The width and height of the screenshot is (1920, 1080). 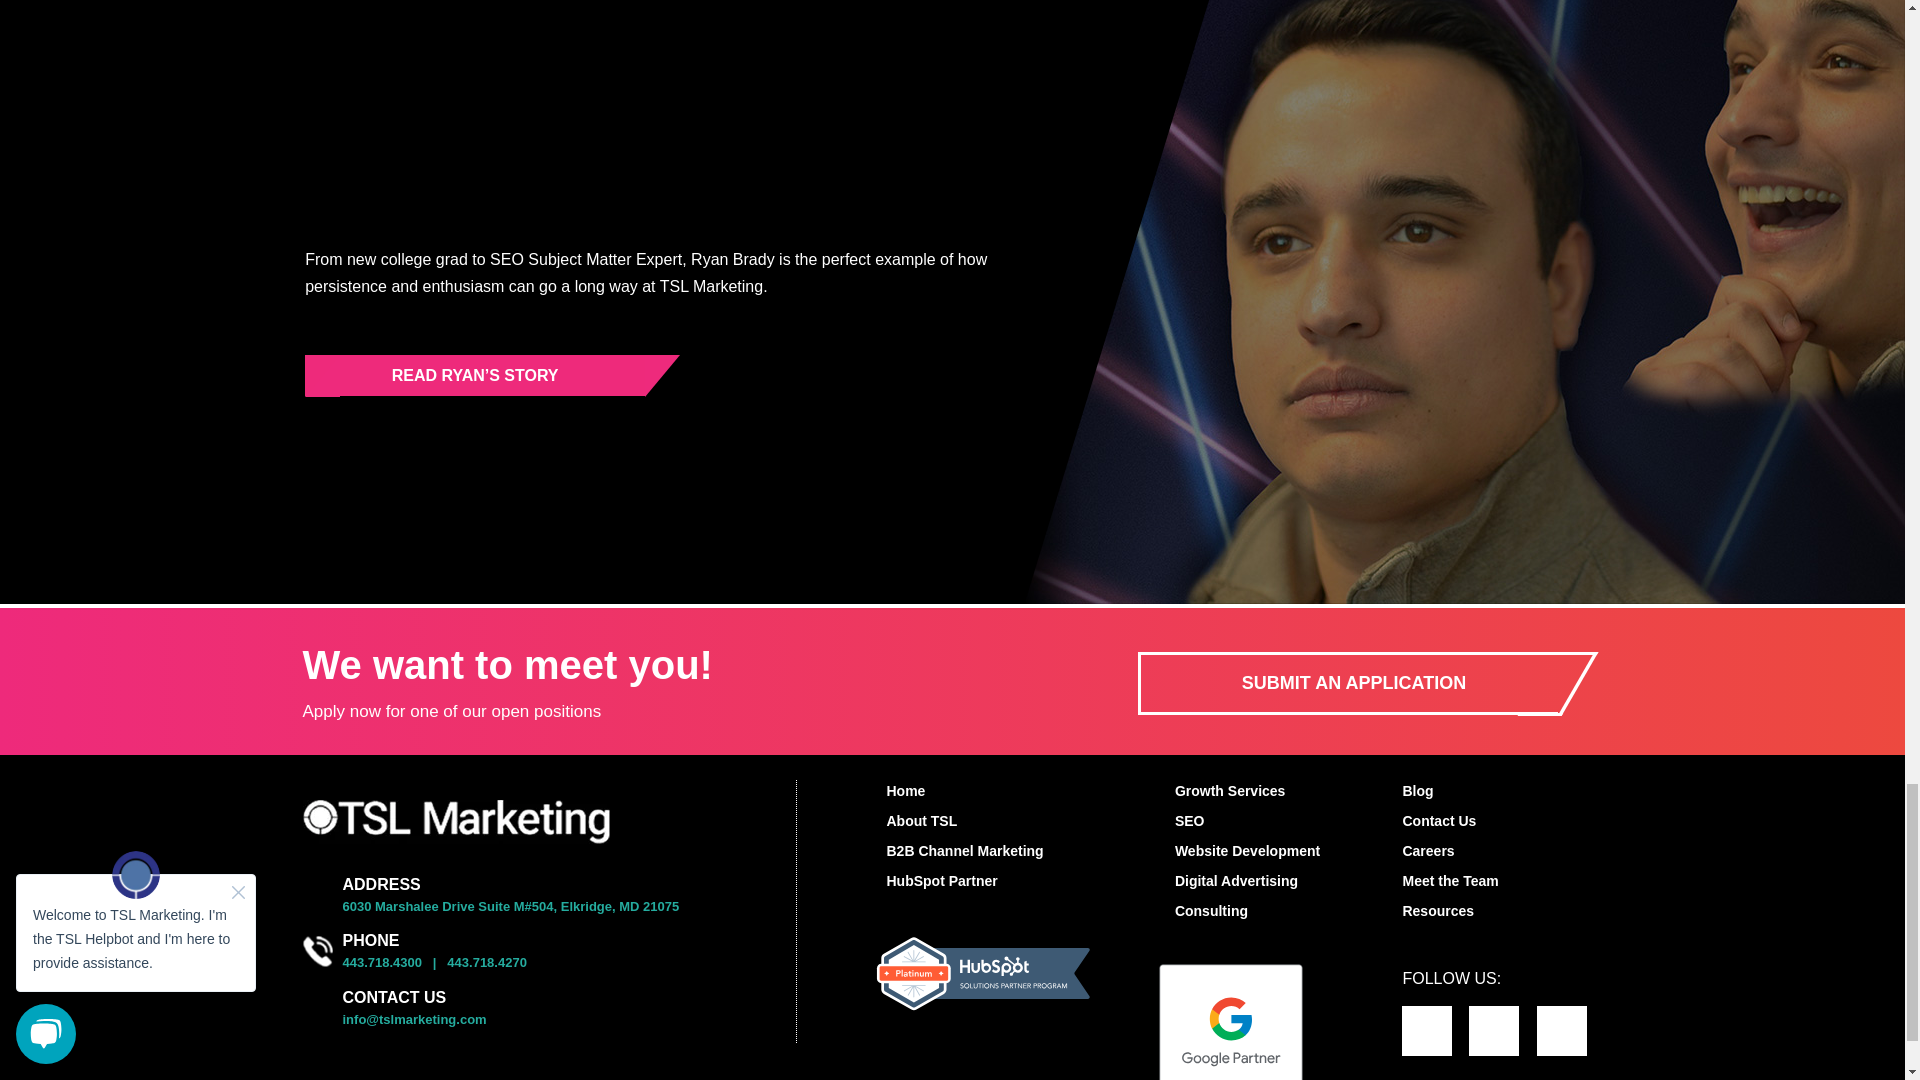 I want to click on Partner-CMYK, so click(x=1231, y=1020).